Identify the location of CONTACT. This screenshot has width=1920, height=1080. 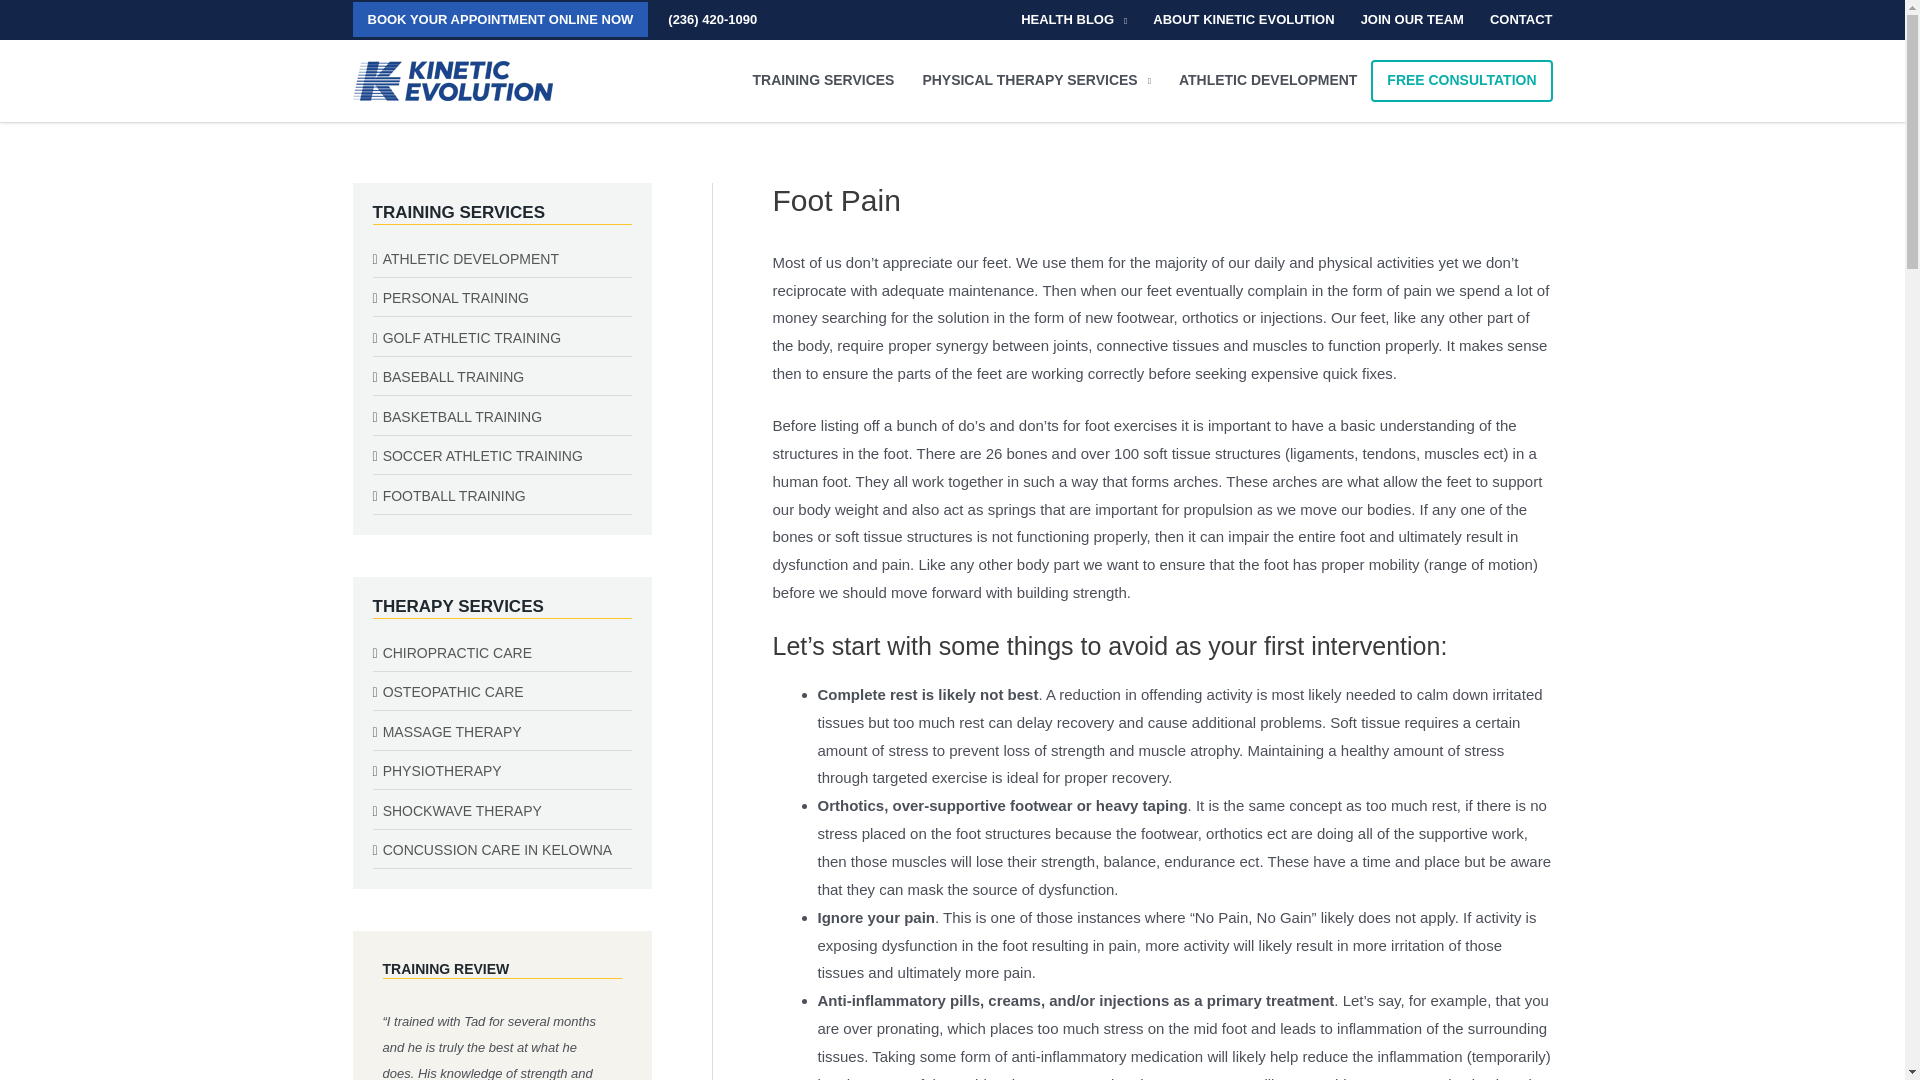
(1514, 20).